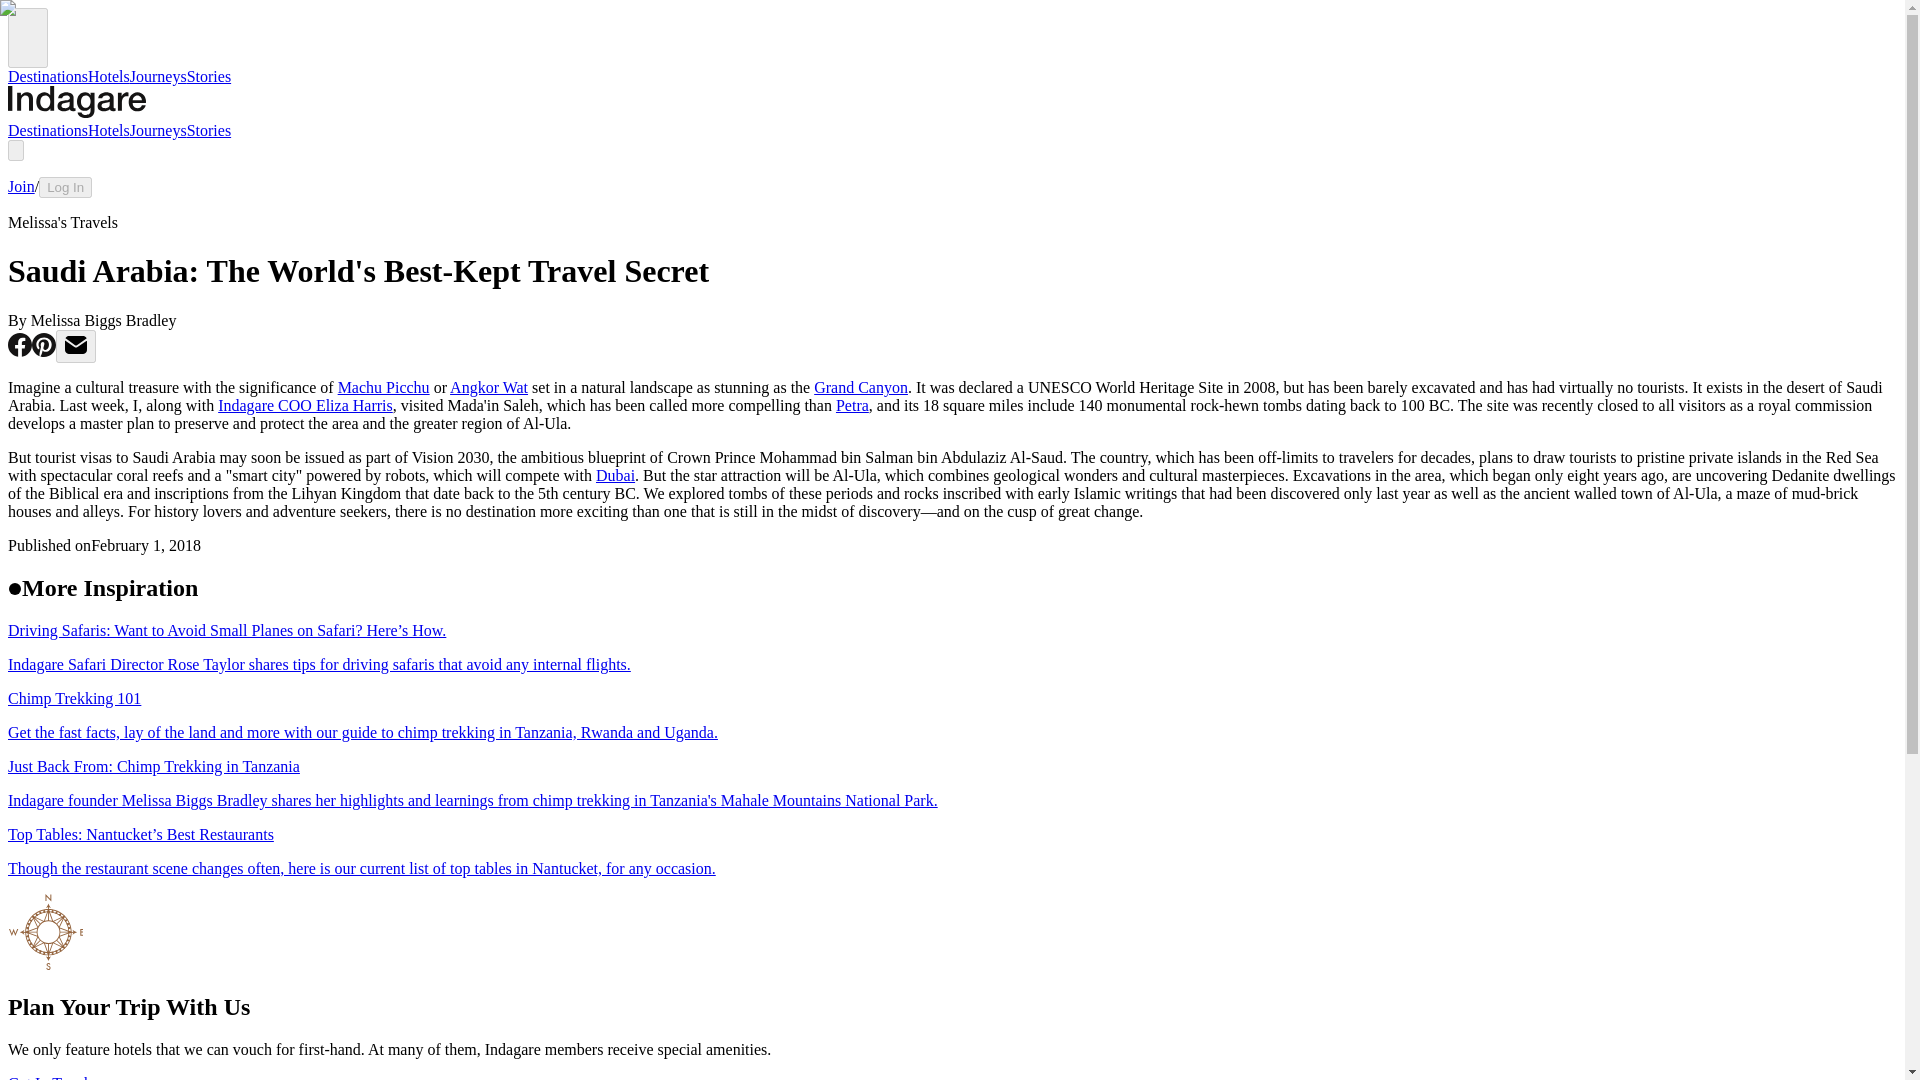 The height and width of the screenshot is (1080, 1920). I want to click on Share via Pinterest, so click(44, 351).